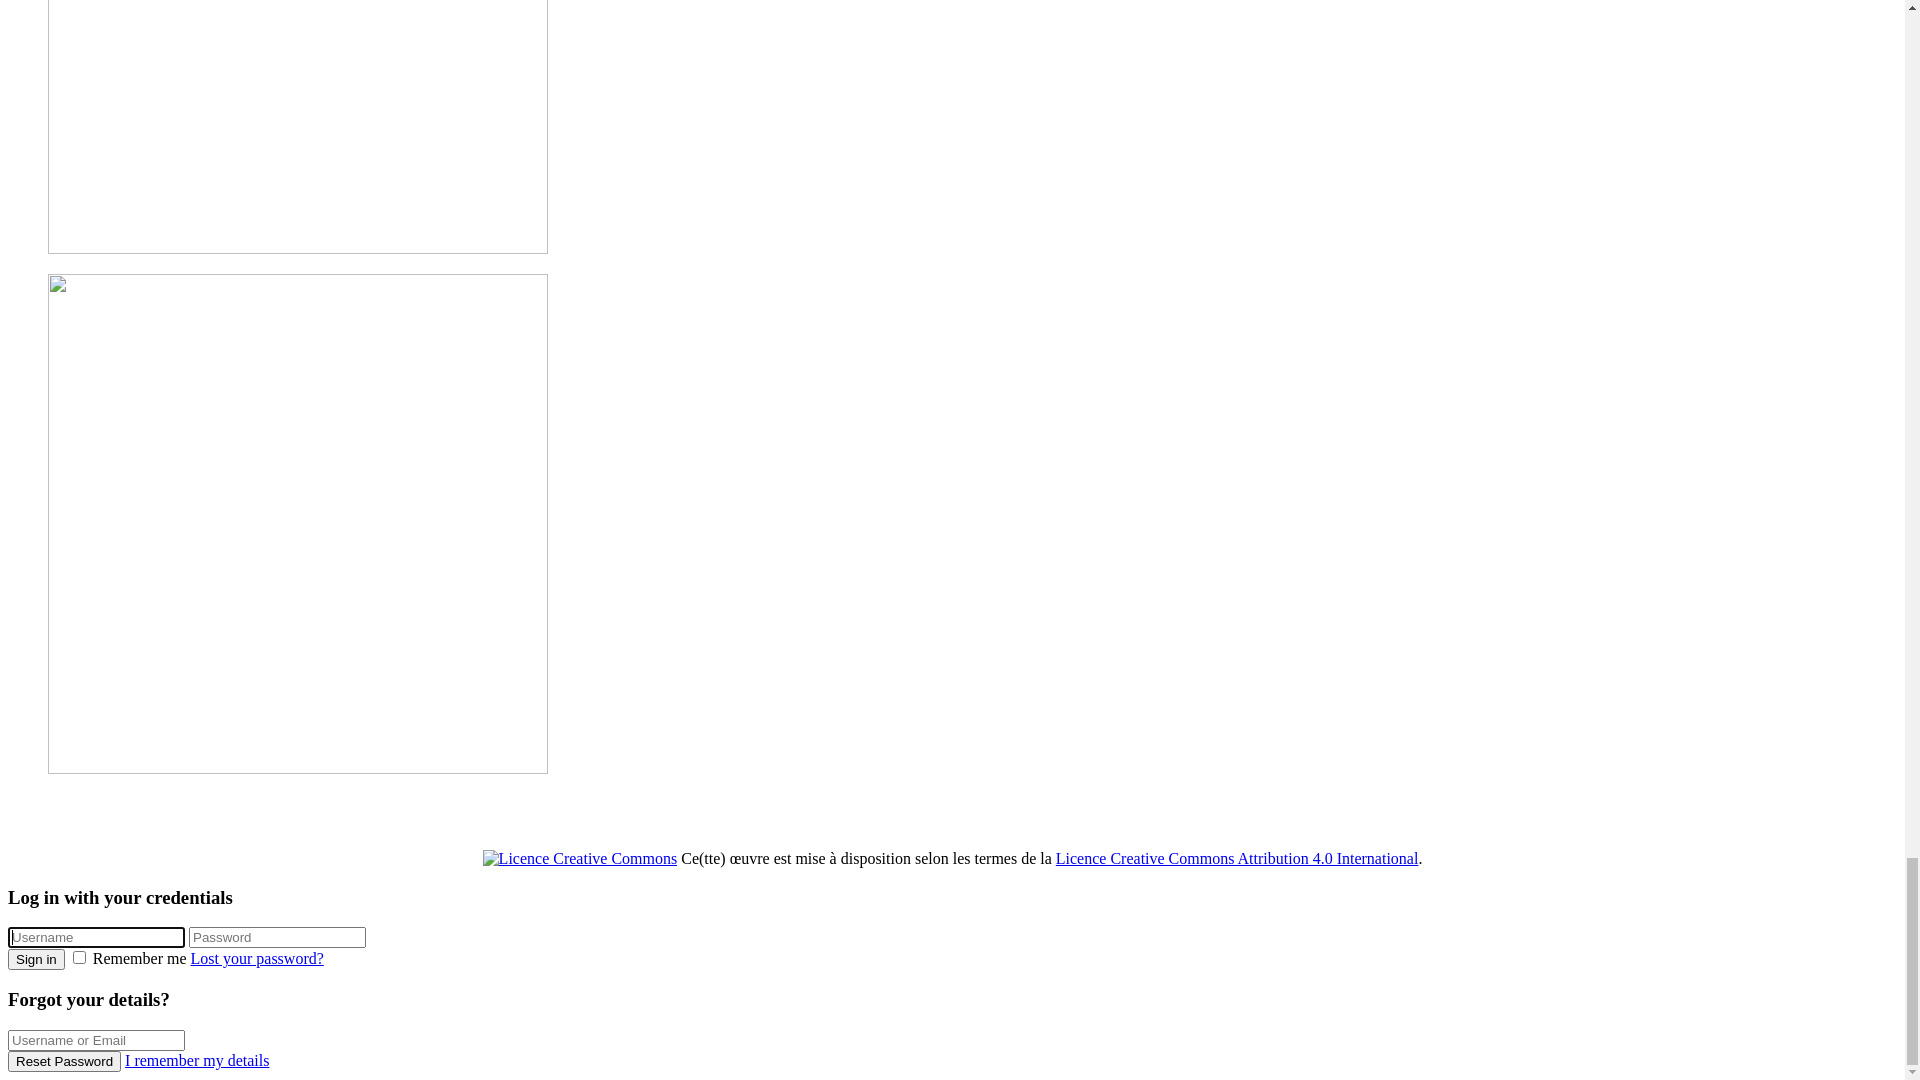 The height and width of the screenshot is (1080, 1920). What do you see at coordinates (145, 344) in the screenshot?
I see `PUBLICATIONS` at bounding box center [145, 344].